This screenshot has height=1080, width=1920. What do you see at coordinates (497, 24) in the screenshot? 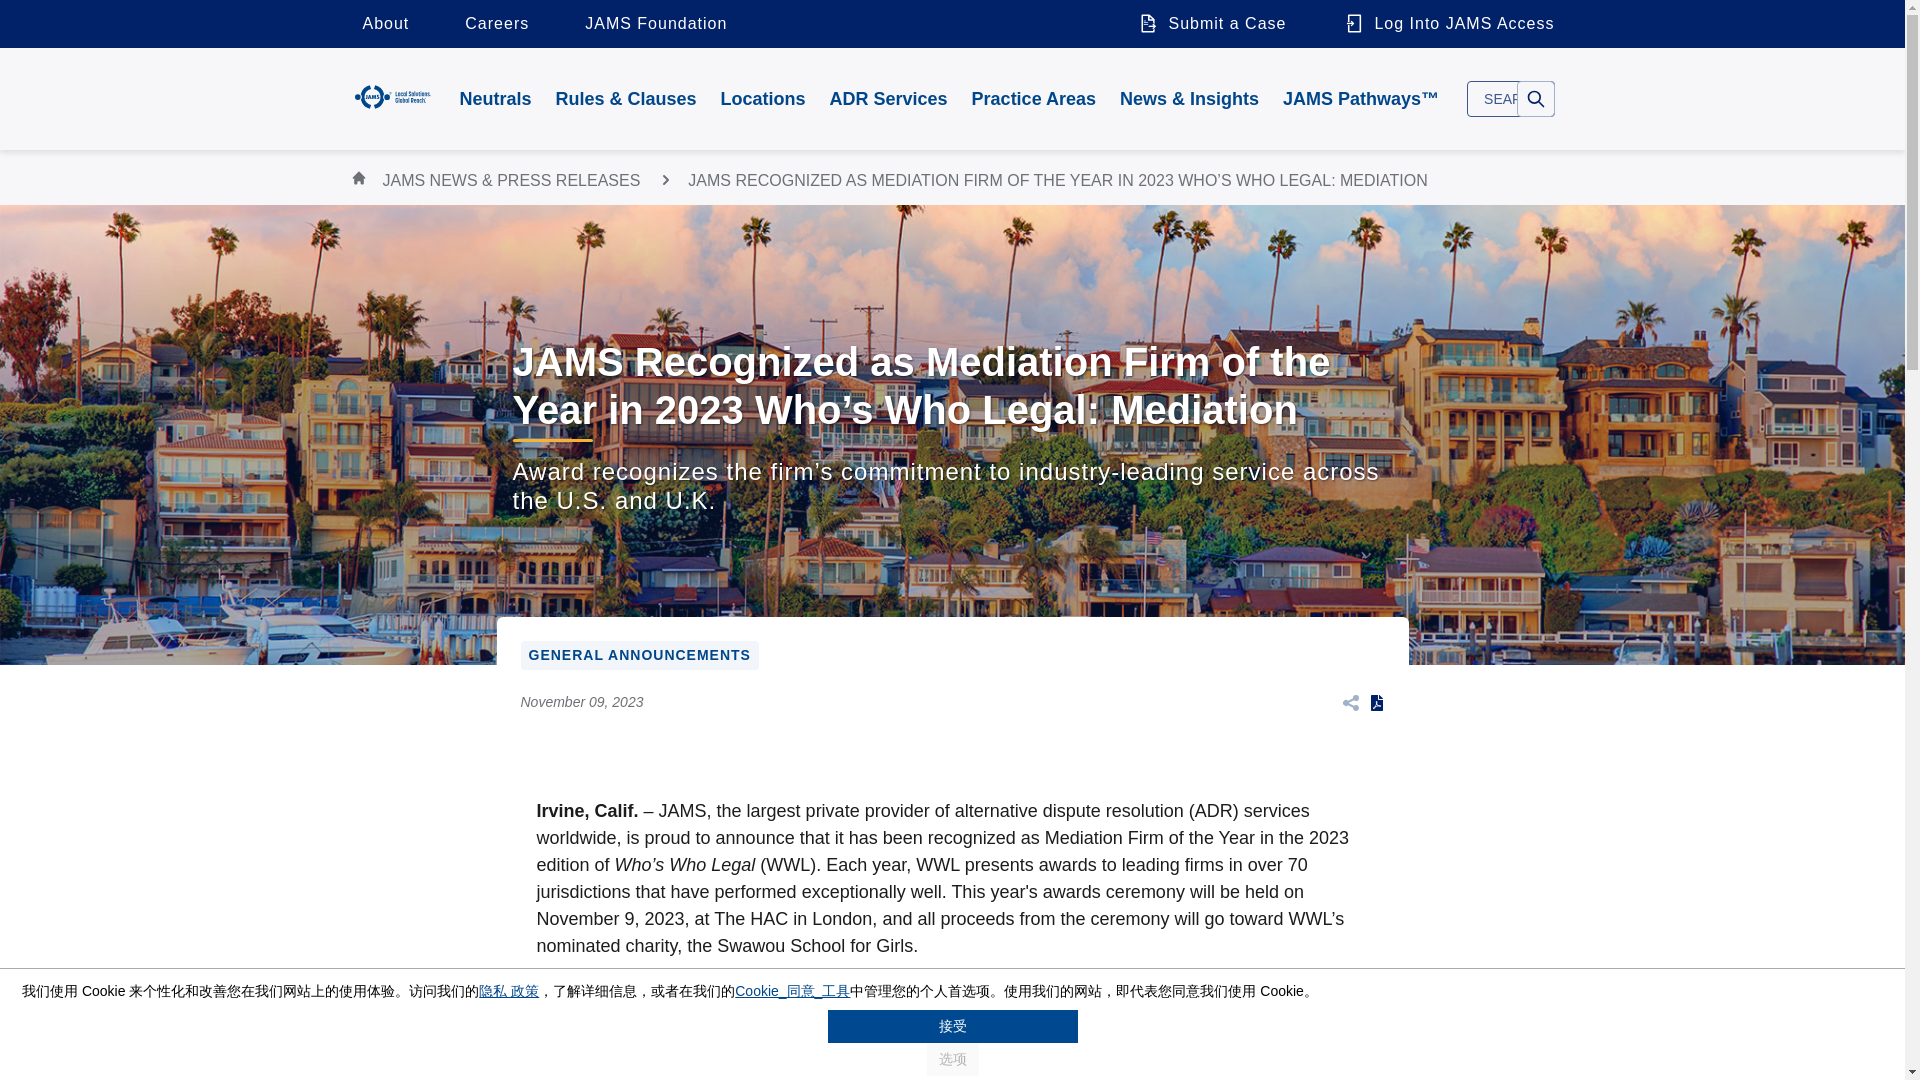
I see `Careers` at bounding box center [497, 24].